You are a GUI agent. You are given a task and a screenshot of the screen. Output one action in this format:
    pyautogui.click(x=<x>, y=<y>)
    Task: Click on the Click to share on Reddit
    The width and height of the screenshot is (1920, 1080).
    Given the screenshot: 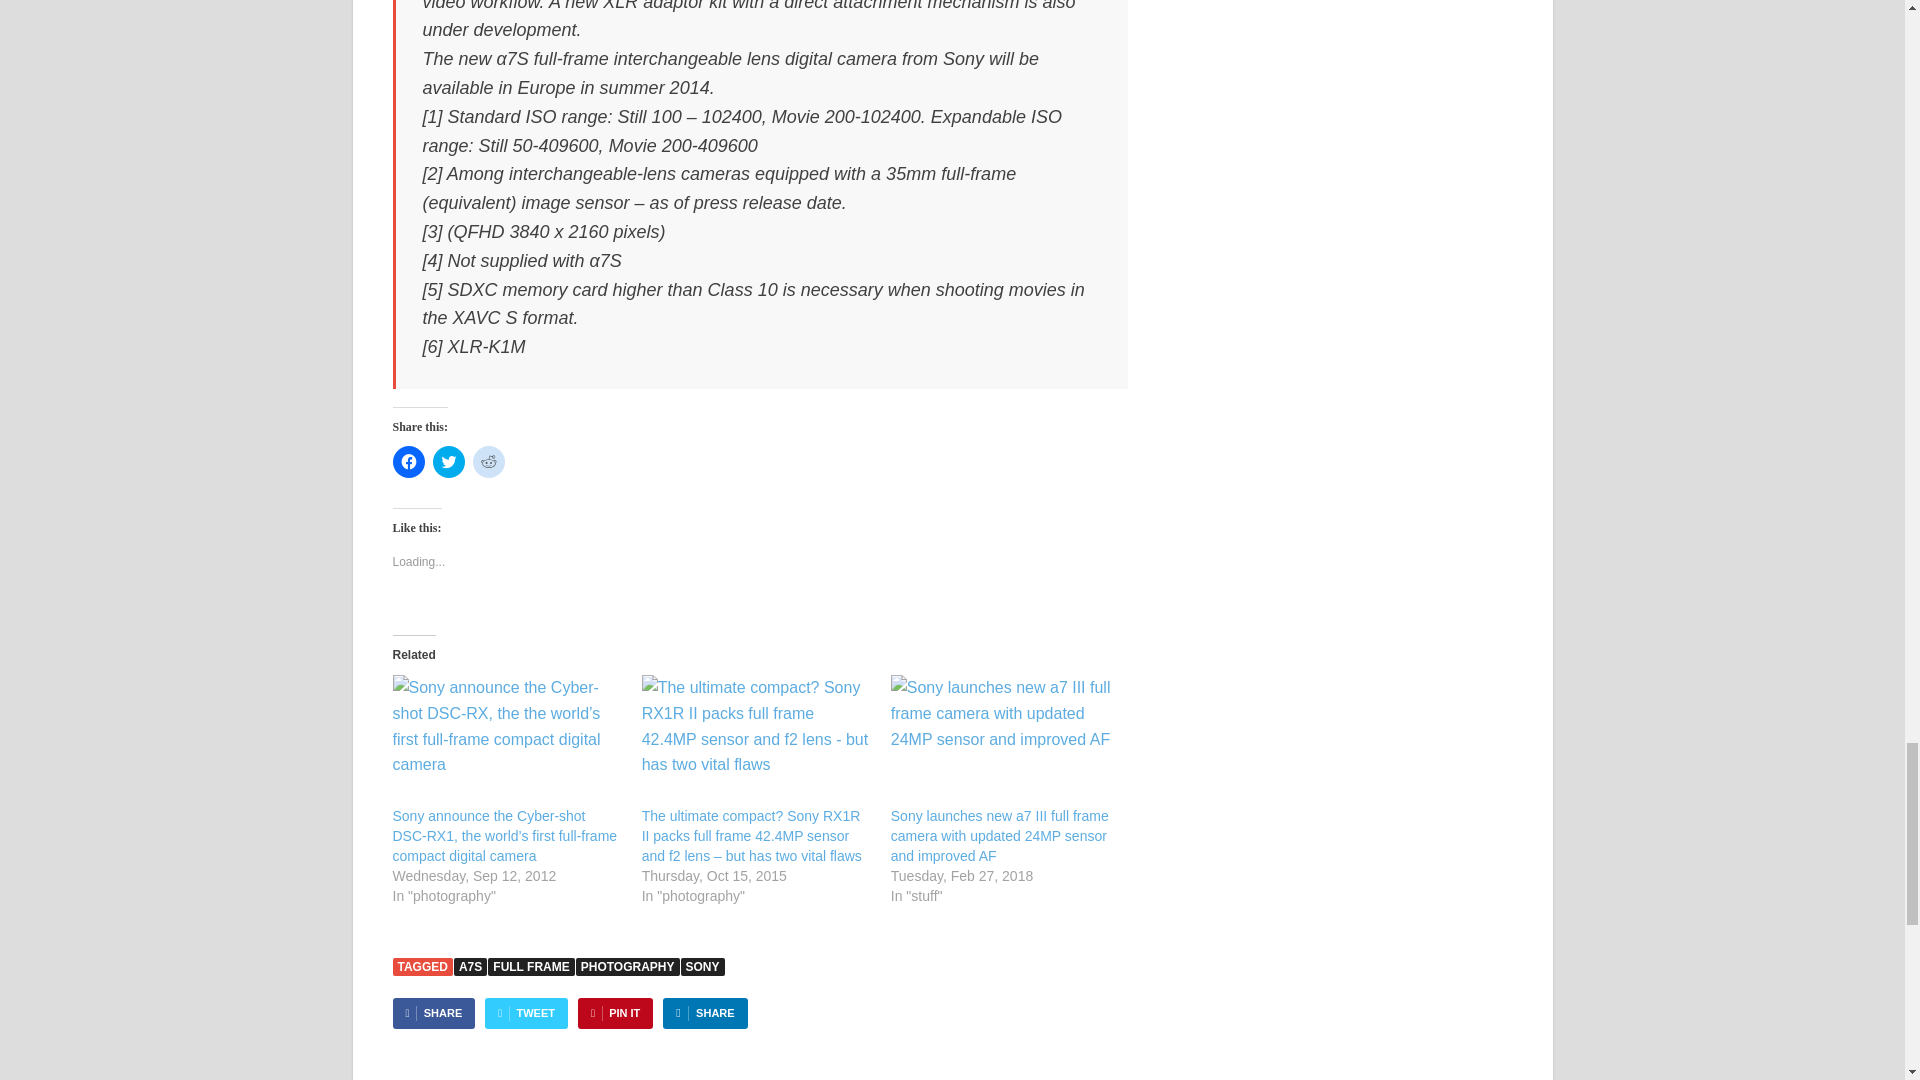 What is the action you would take?
    pyautogui.click(x=488, y=462)
    